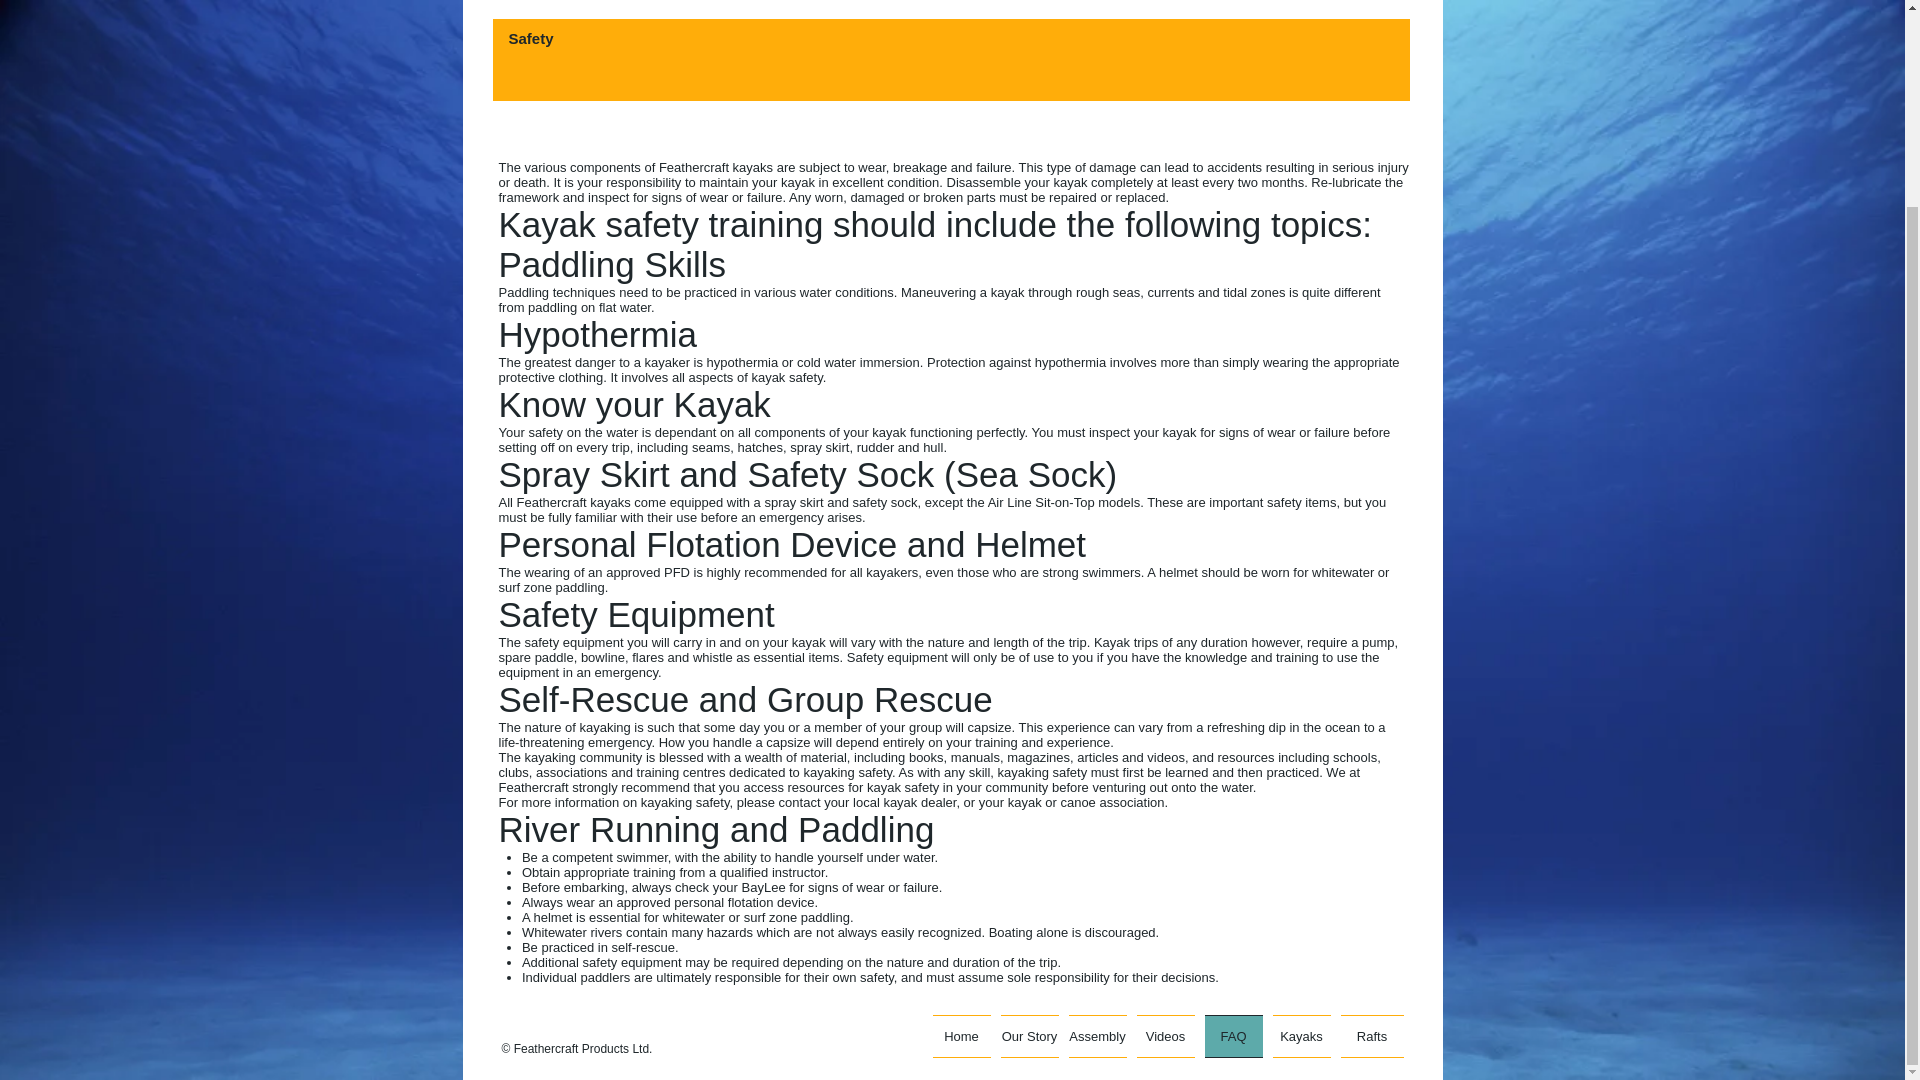 The image size is (1920, 1080). What do you see at coordinates (962, 1036) in the screenshot?
I see `Home` at bounding box center [962, 1036].